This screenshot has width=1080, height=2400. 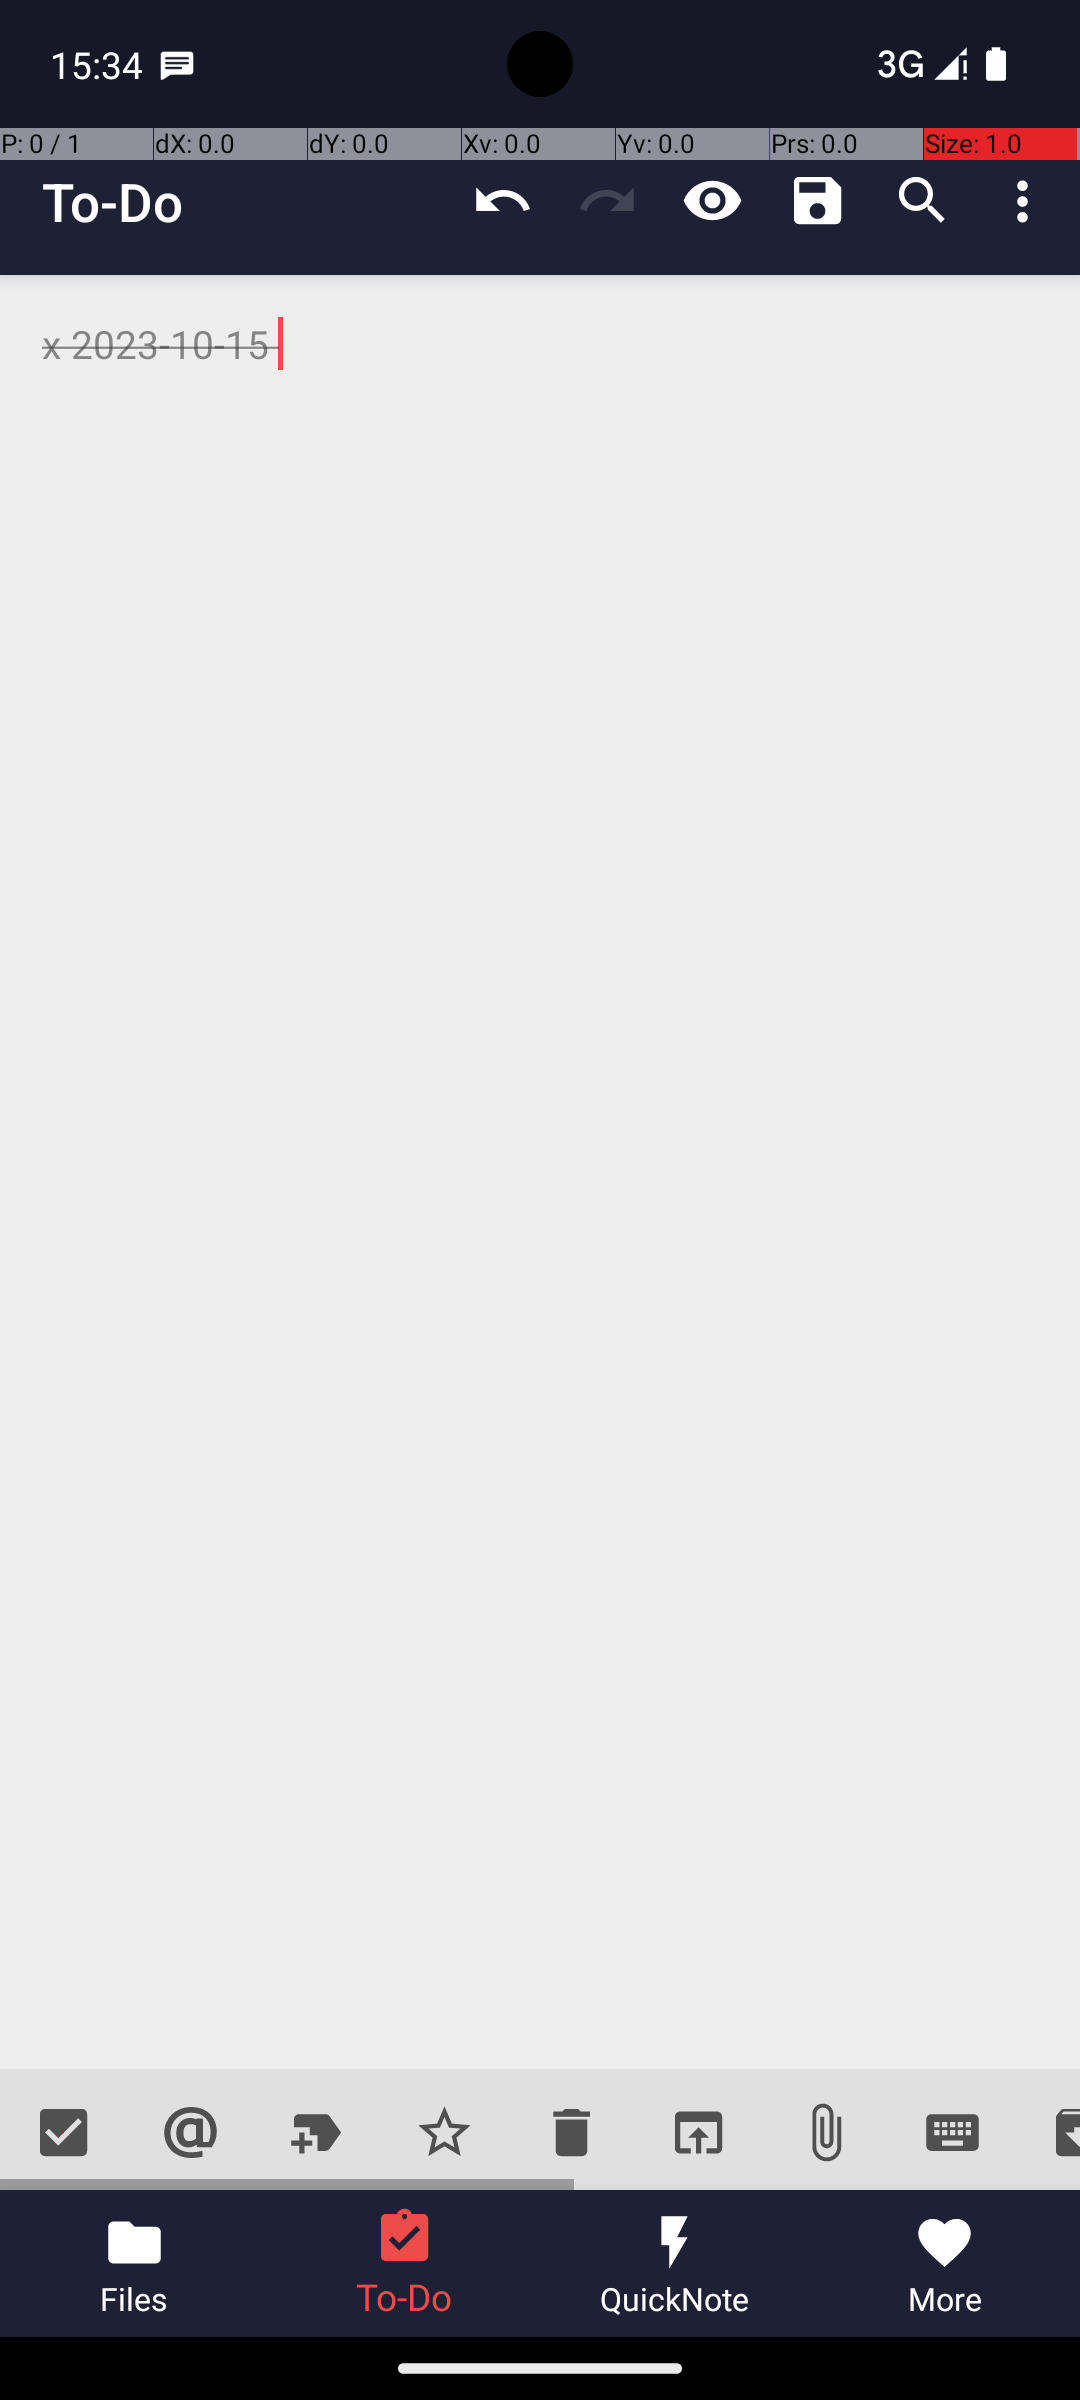 I want to click on Archive completed tasks, so click(x=1048, y=2132).